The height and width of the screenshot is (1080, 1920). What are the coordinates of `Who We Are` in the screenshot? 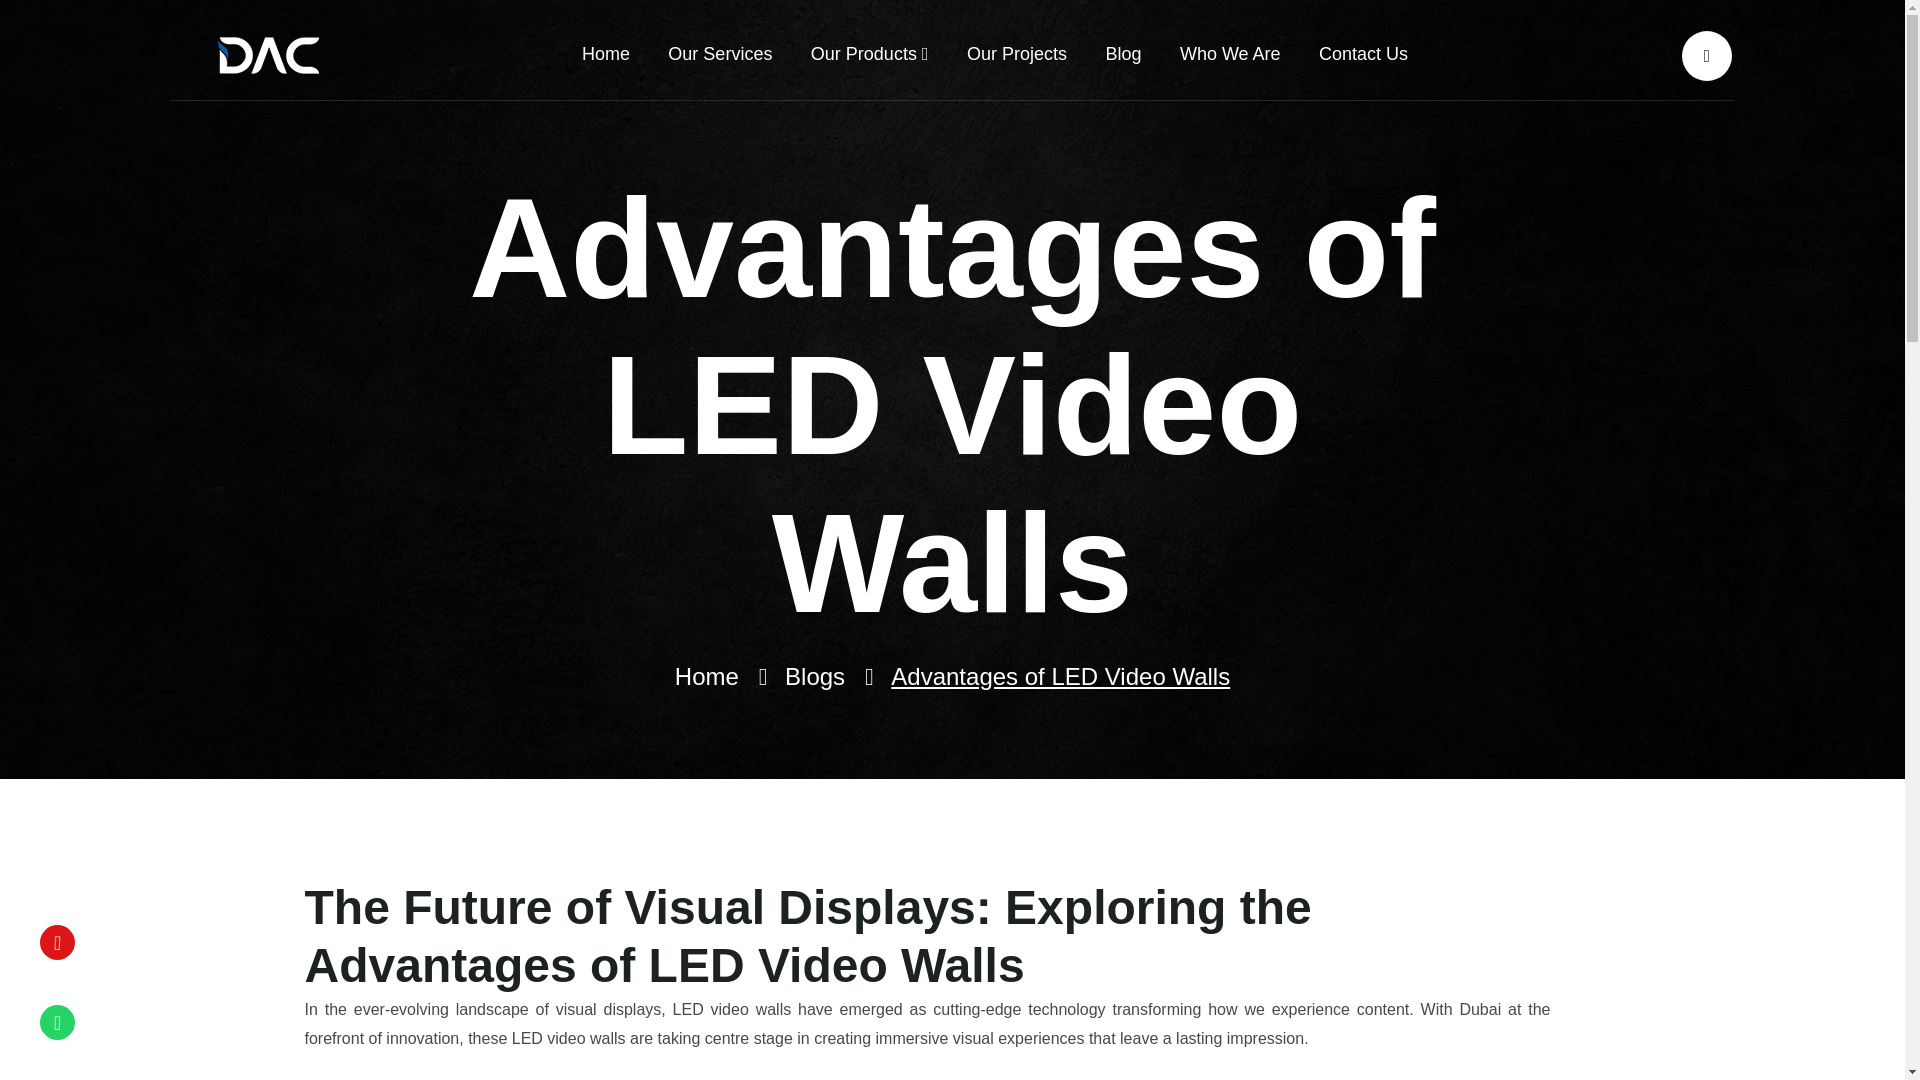 It's located at (1230, 55).